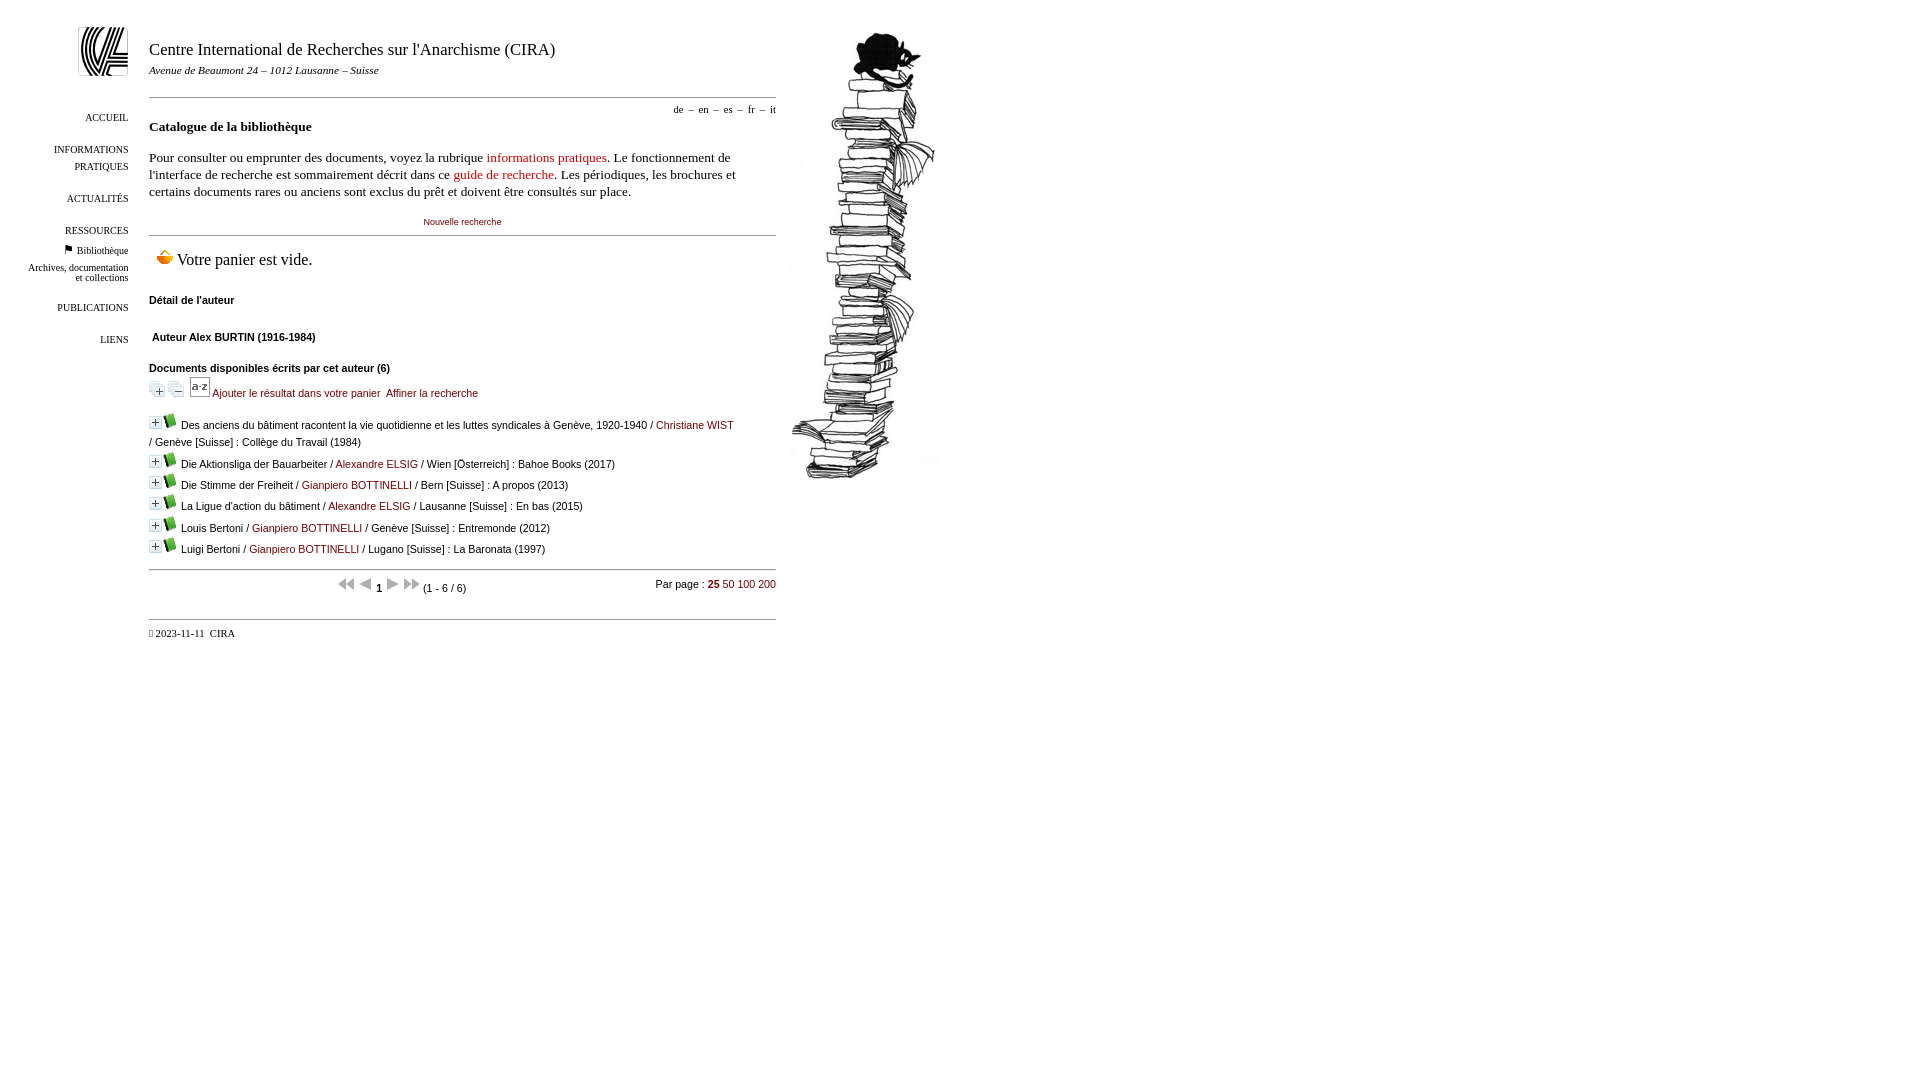 This screenshot has height=1080, width=1920. What do you see at coordinates (369, 506) in the screenshot?
I see `Alexandre ELSIG` at bounding box center [369, 506].